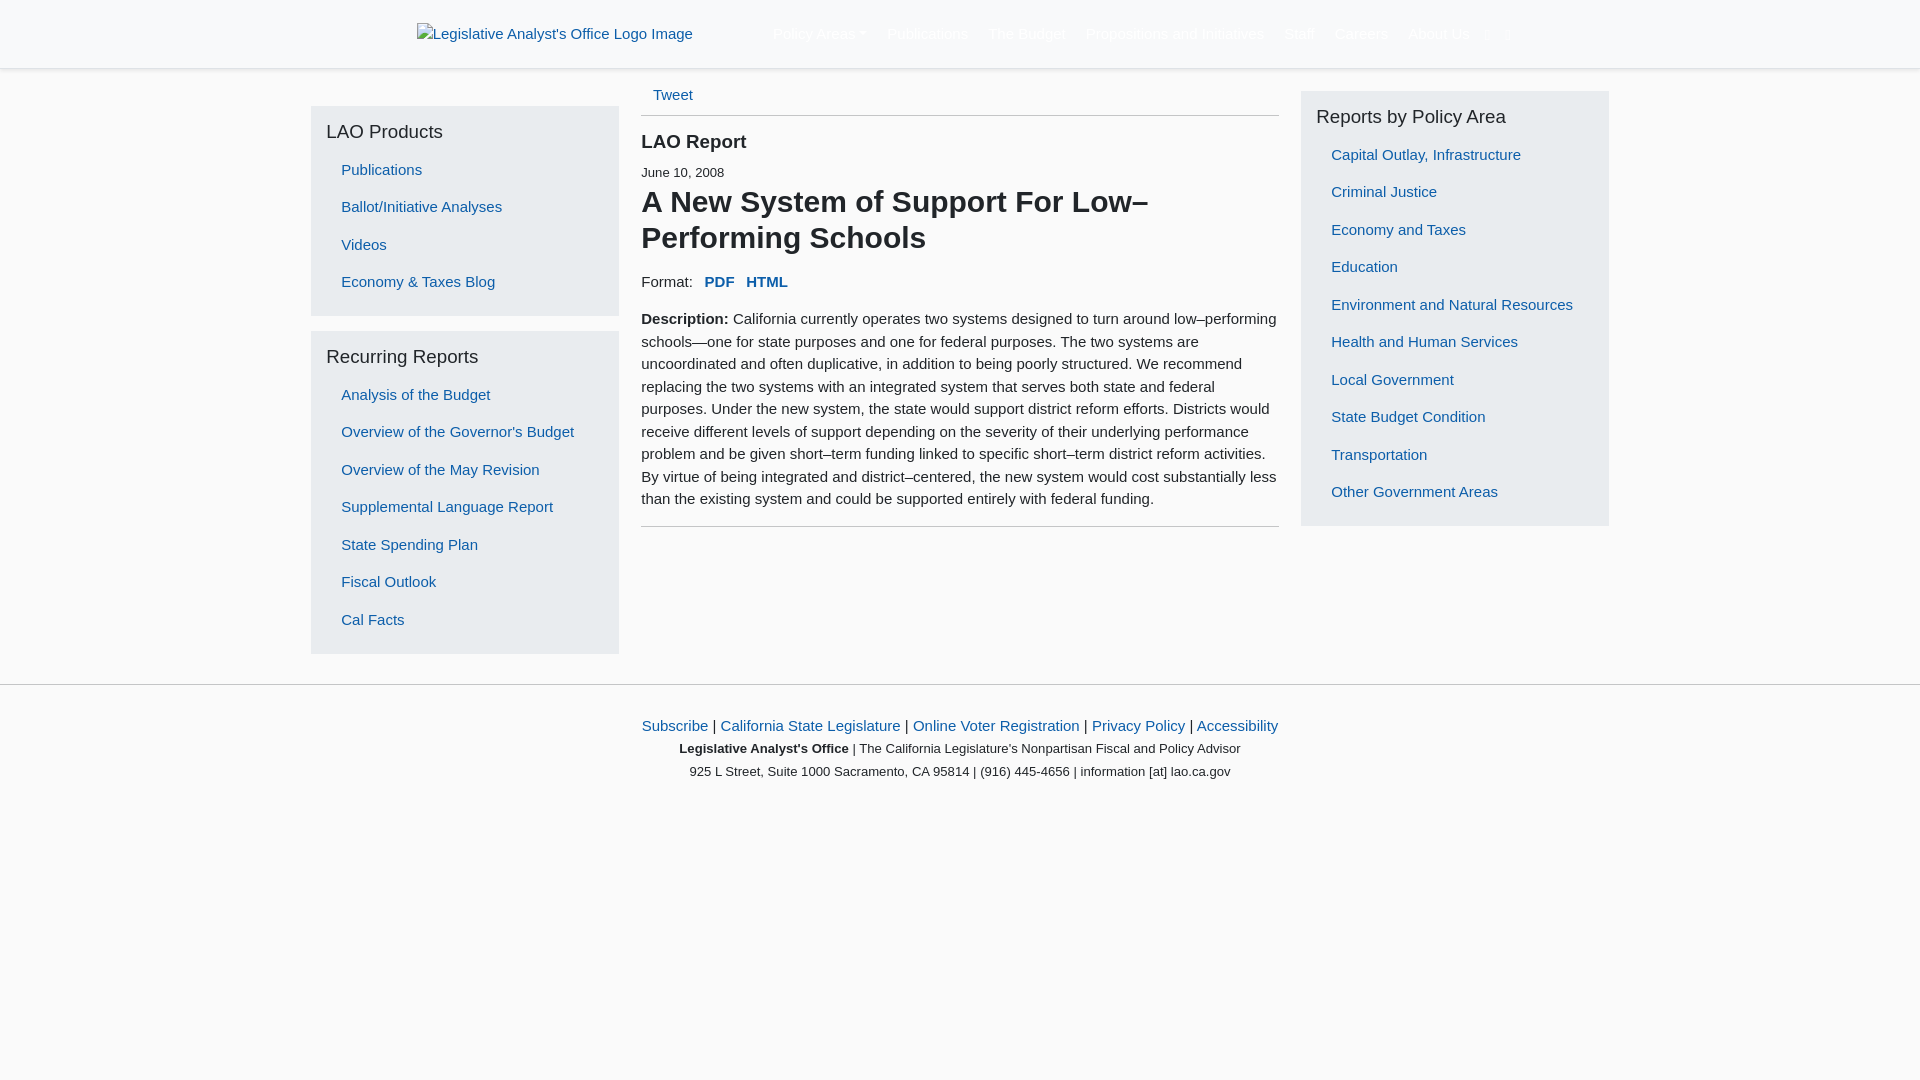 This screenshot has height=1080, width=1920. What do you see at coordinates (720, 280) in the screenshot?
I see `PDF` at bounding box center [720, 280].